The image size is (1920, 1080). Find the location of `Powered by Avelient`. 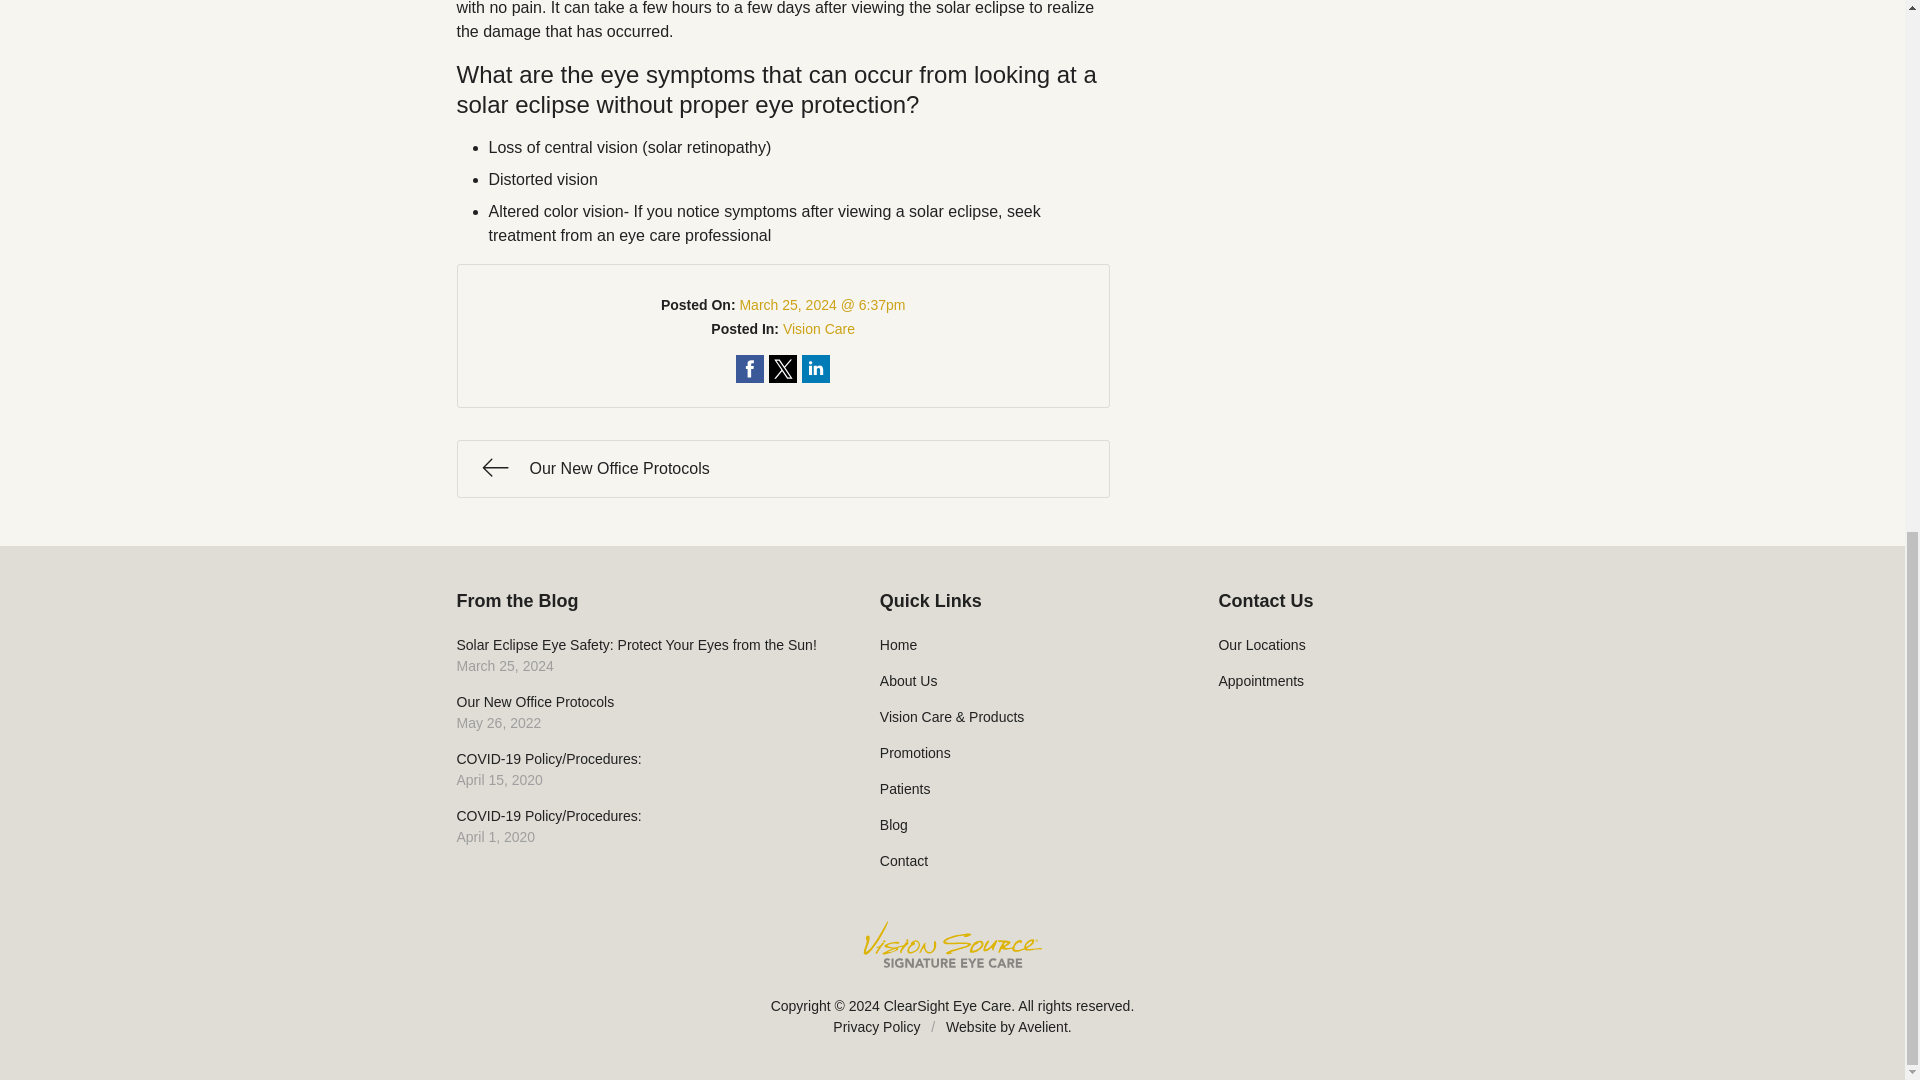

Powered by Avelient is located at coordinates (1042, 1026).